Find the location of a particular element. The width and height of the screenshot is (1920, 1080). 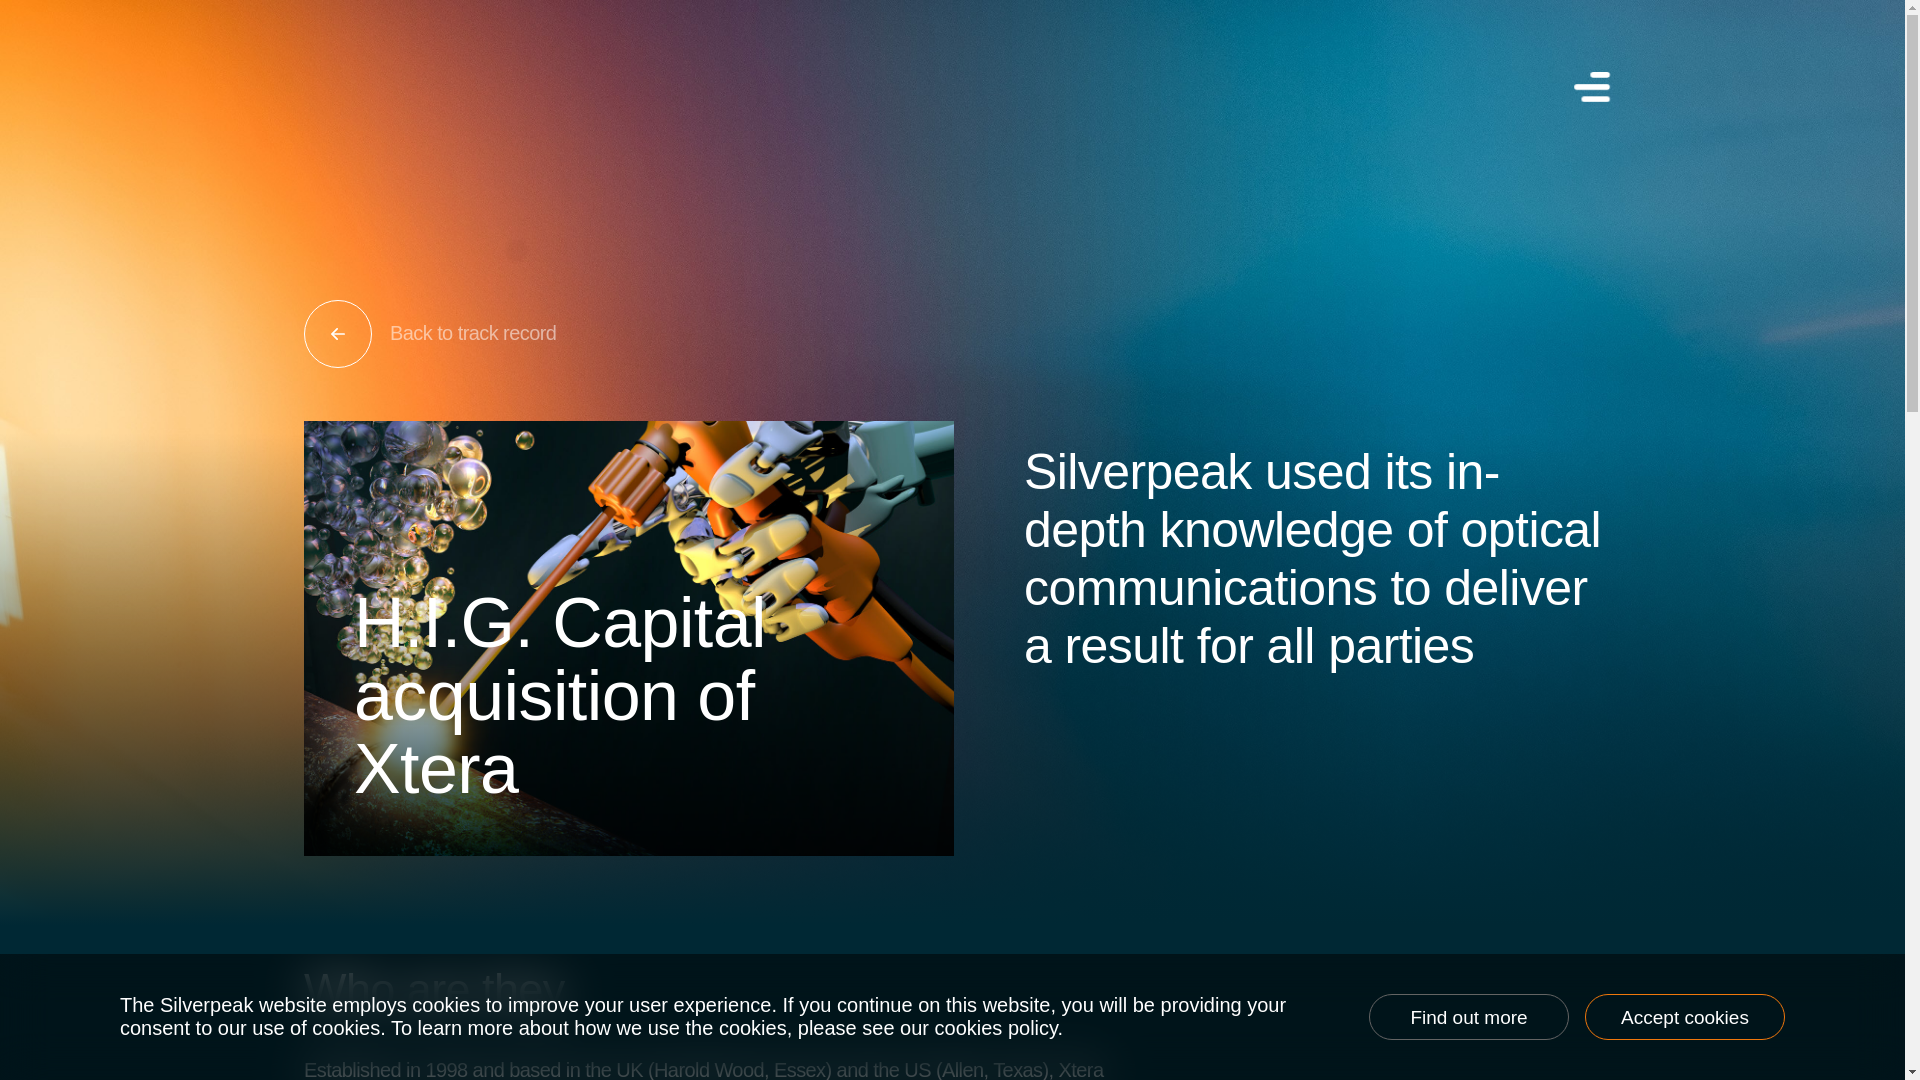

Back to track record is located at coordinates (960, 333).